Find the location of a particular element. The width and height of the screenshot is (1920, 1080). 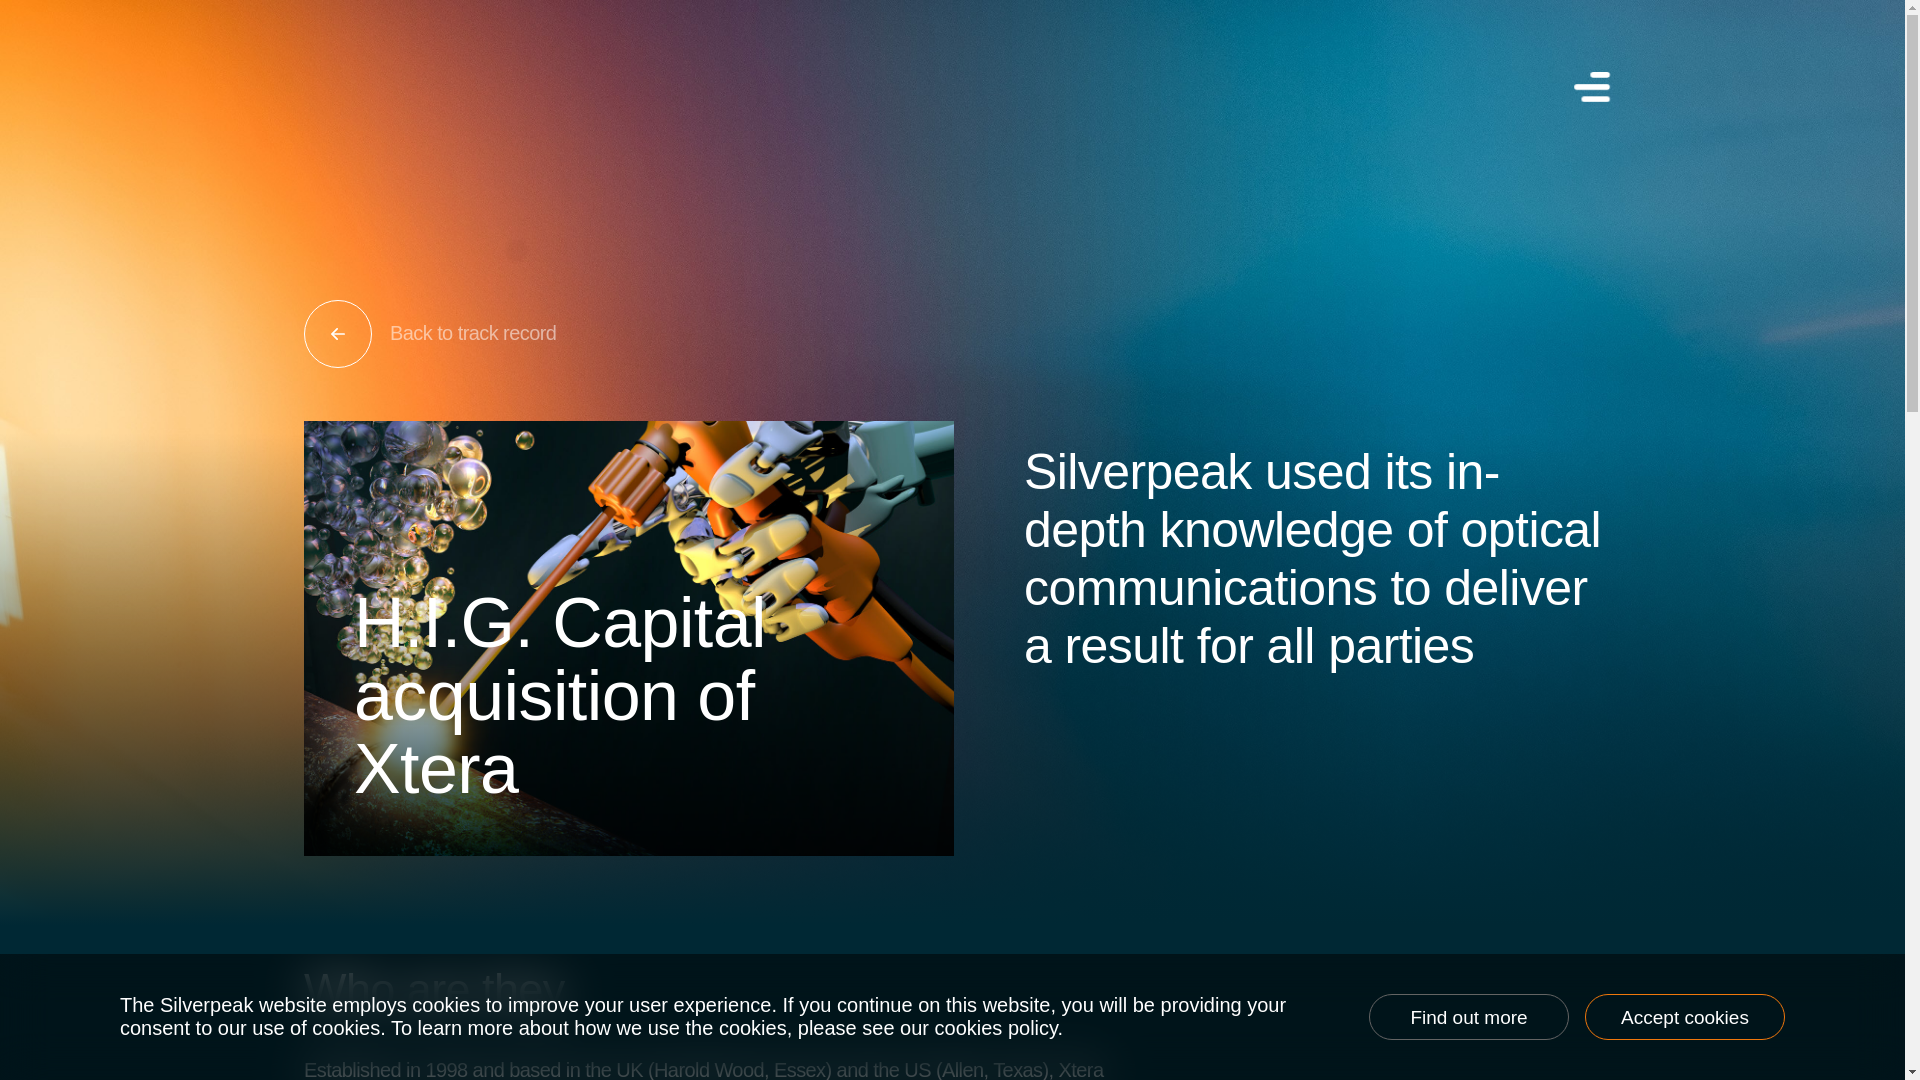

Back to track record is located at coordinates (960, 333).